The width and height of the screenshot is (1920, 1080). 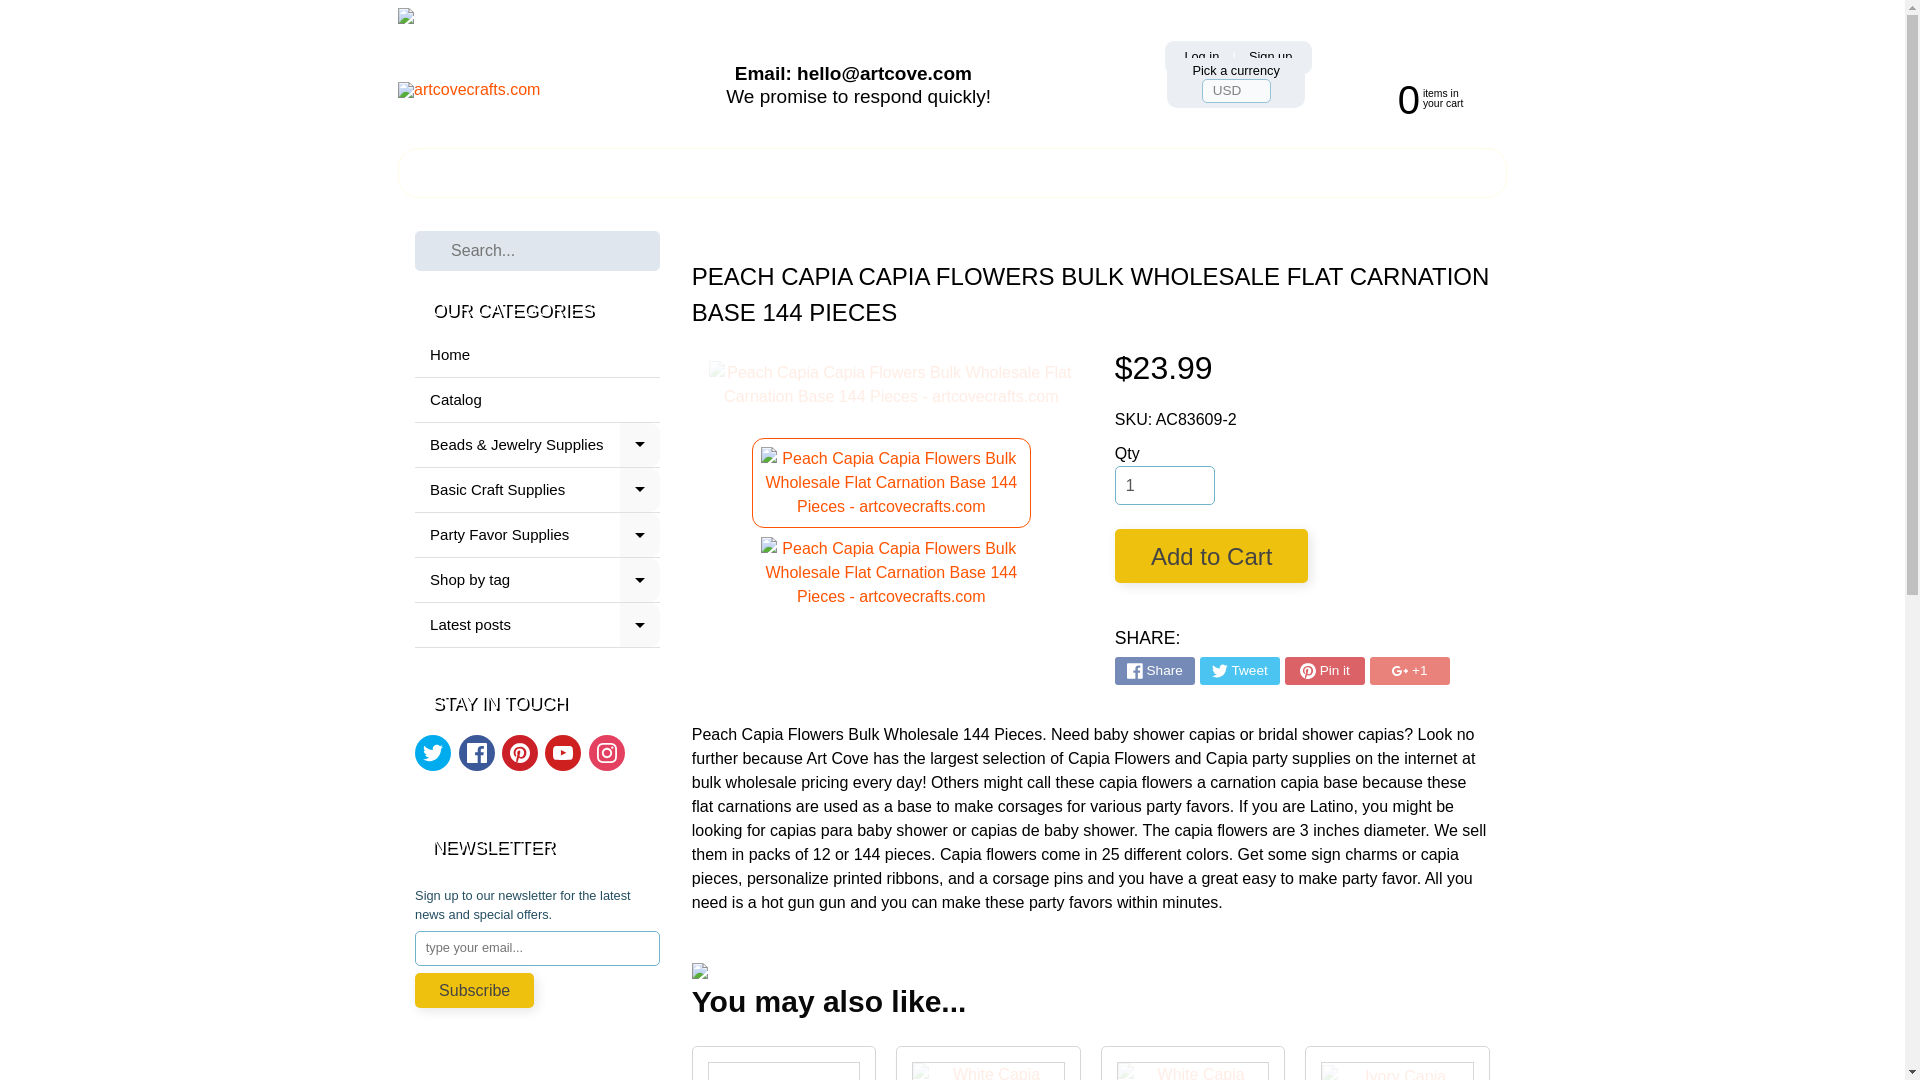 I want to click on Youtube, so click(x=1240, y=670).